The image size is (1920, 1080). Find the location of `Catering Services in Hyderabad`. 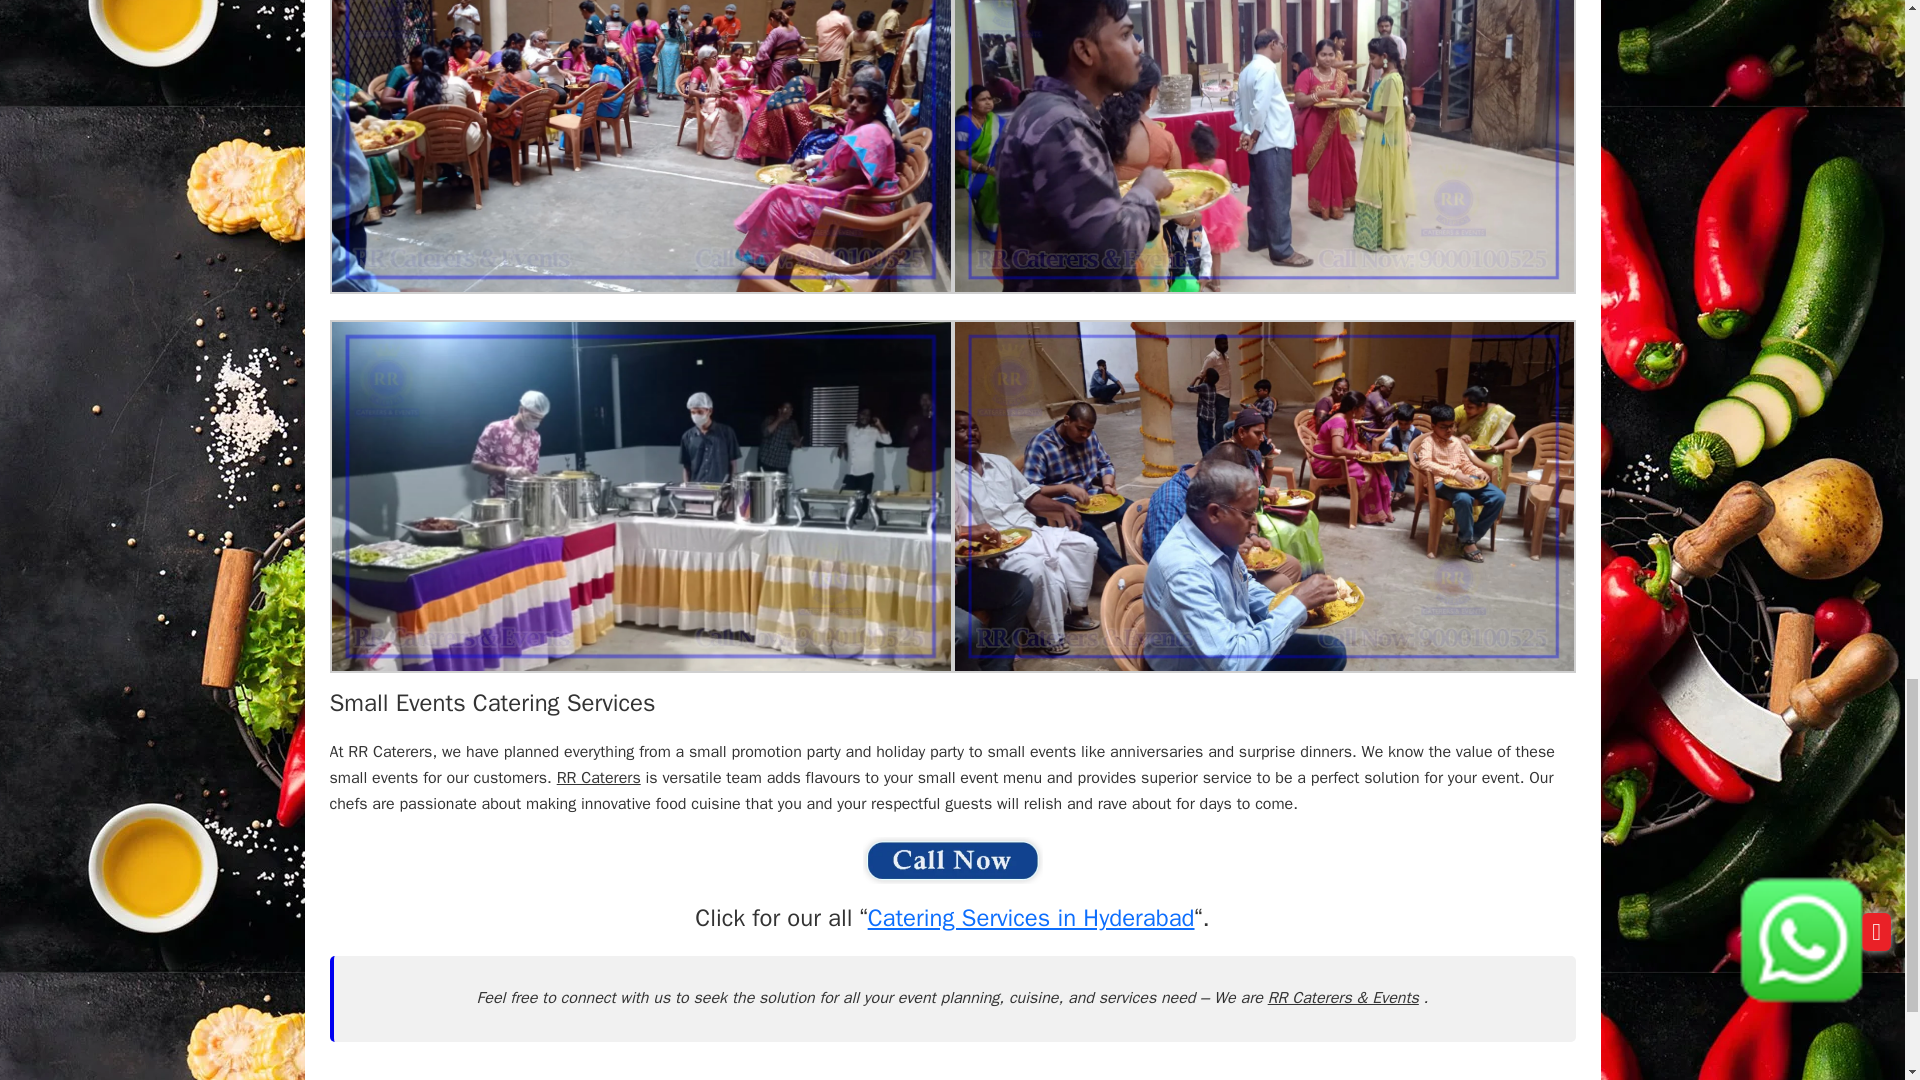

Catering Services in Hyderabad is located at coordinates (1030, 918).